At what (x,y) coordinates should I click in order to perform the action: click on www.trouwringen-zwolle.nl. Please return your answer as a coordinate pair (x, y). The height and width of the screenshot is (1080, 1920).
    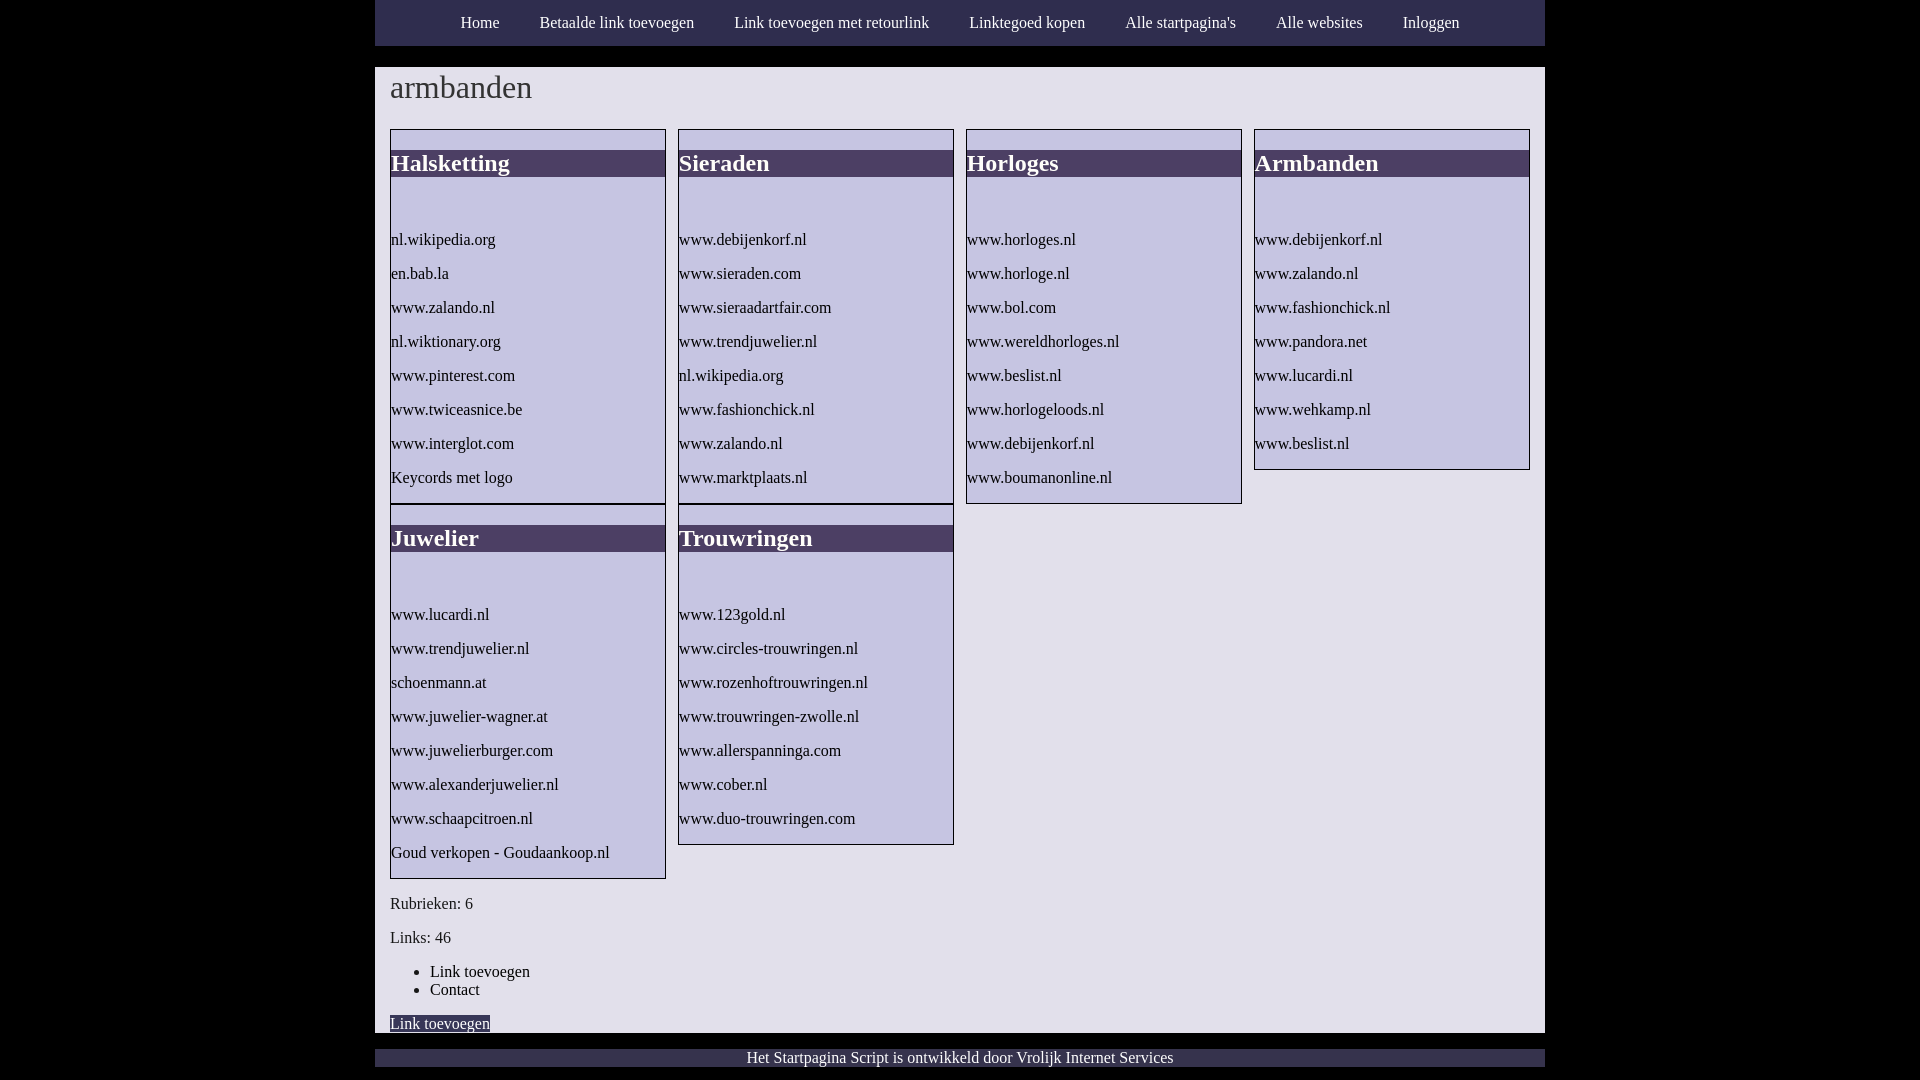
    Looking at the image, I should click on (769, 716).